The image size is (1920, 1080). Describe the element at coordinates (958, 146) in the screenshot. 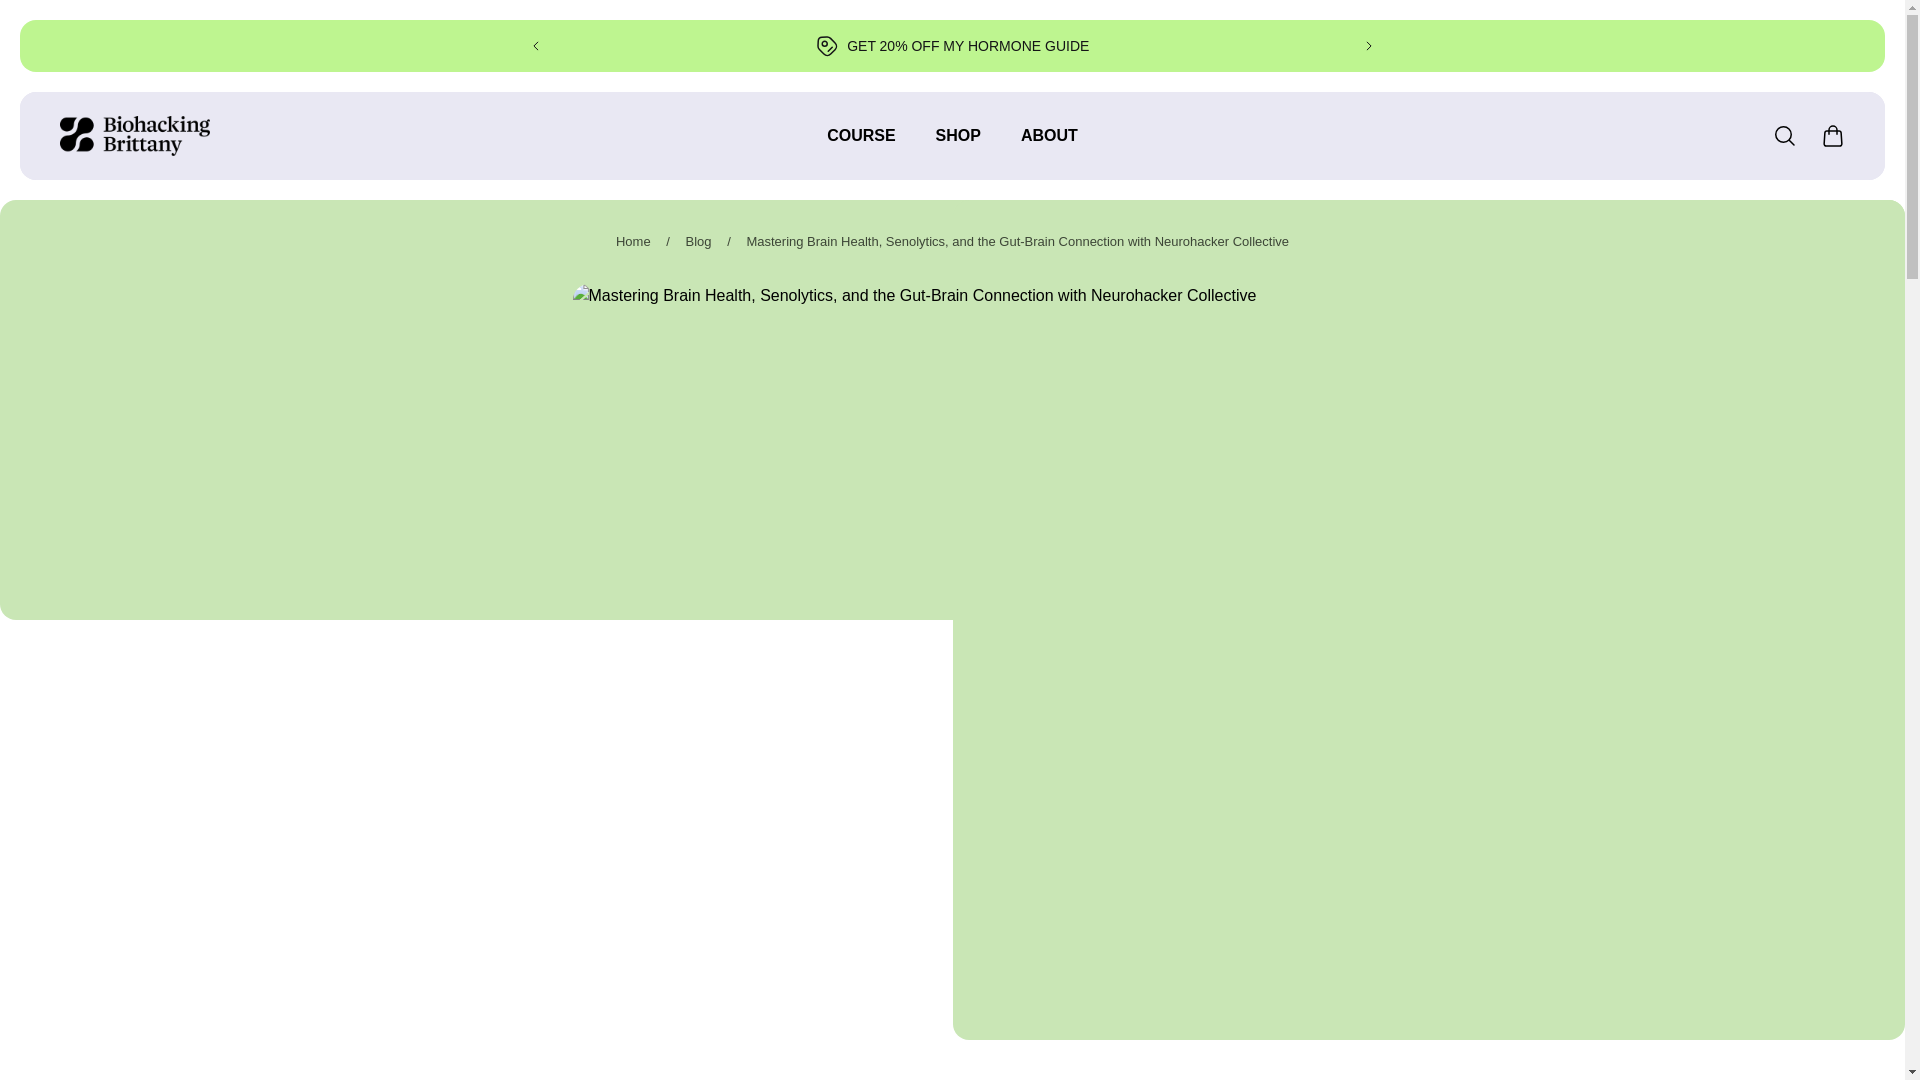

I see `SHOP` at that location.